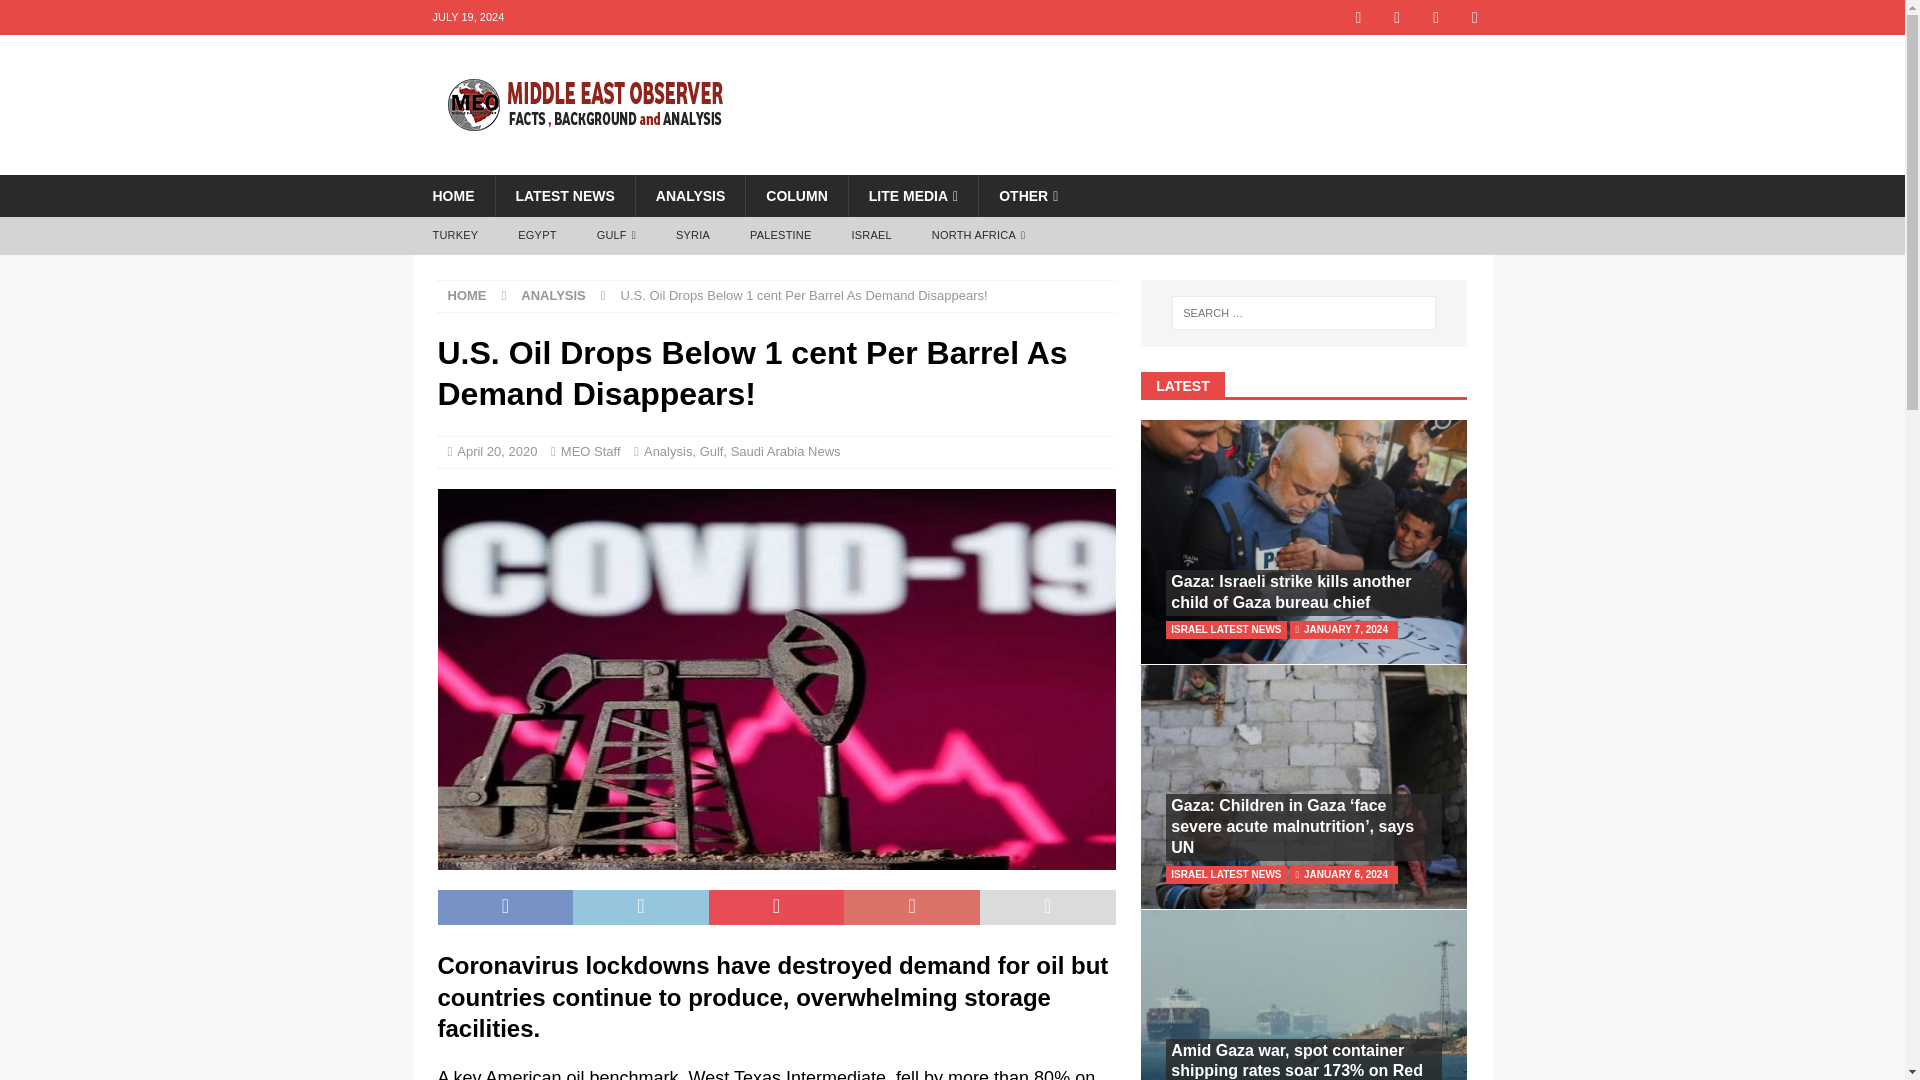  I want to click on LITE MEDIA, so click(912, 196).